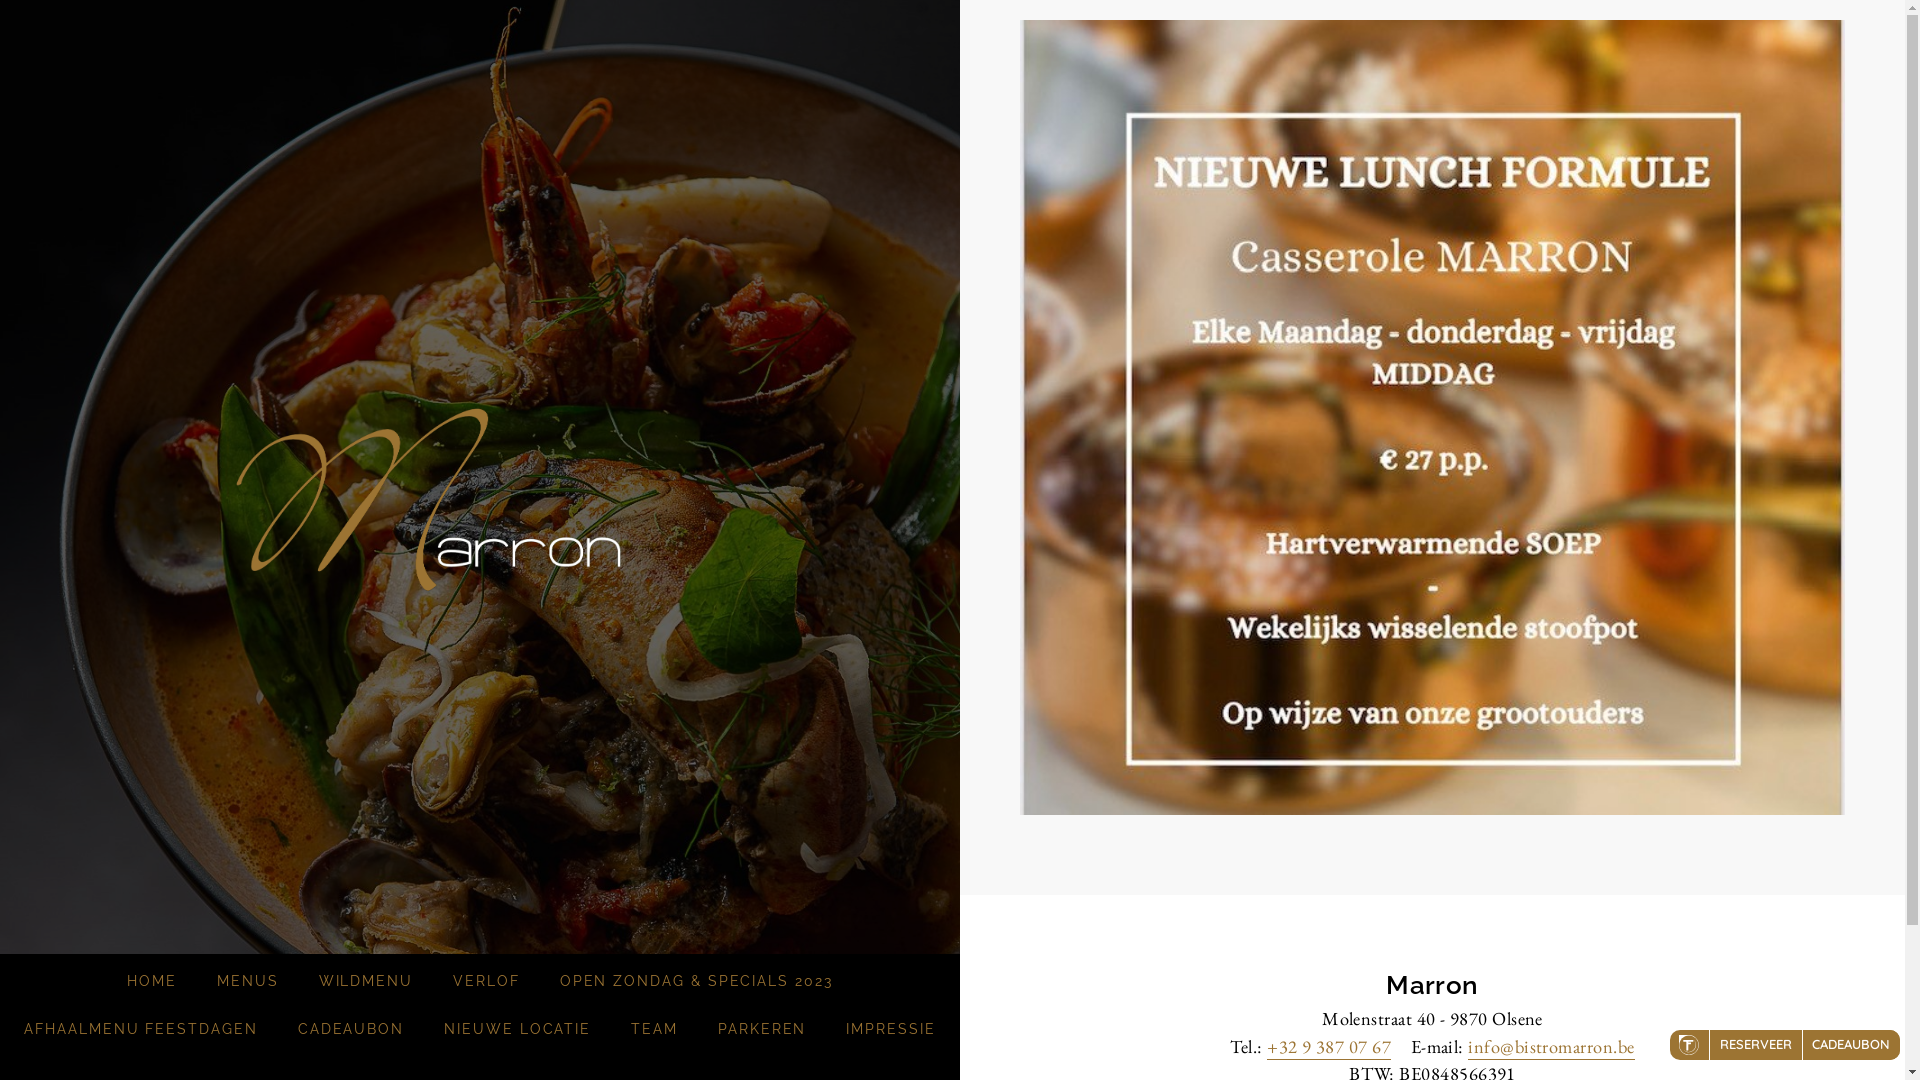  Describe the element at coordinates (890, 1030) in the screenshot. I see `IMPRESSIE` at that location.